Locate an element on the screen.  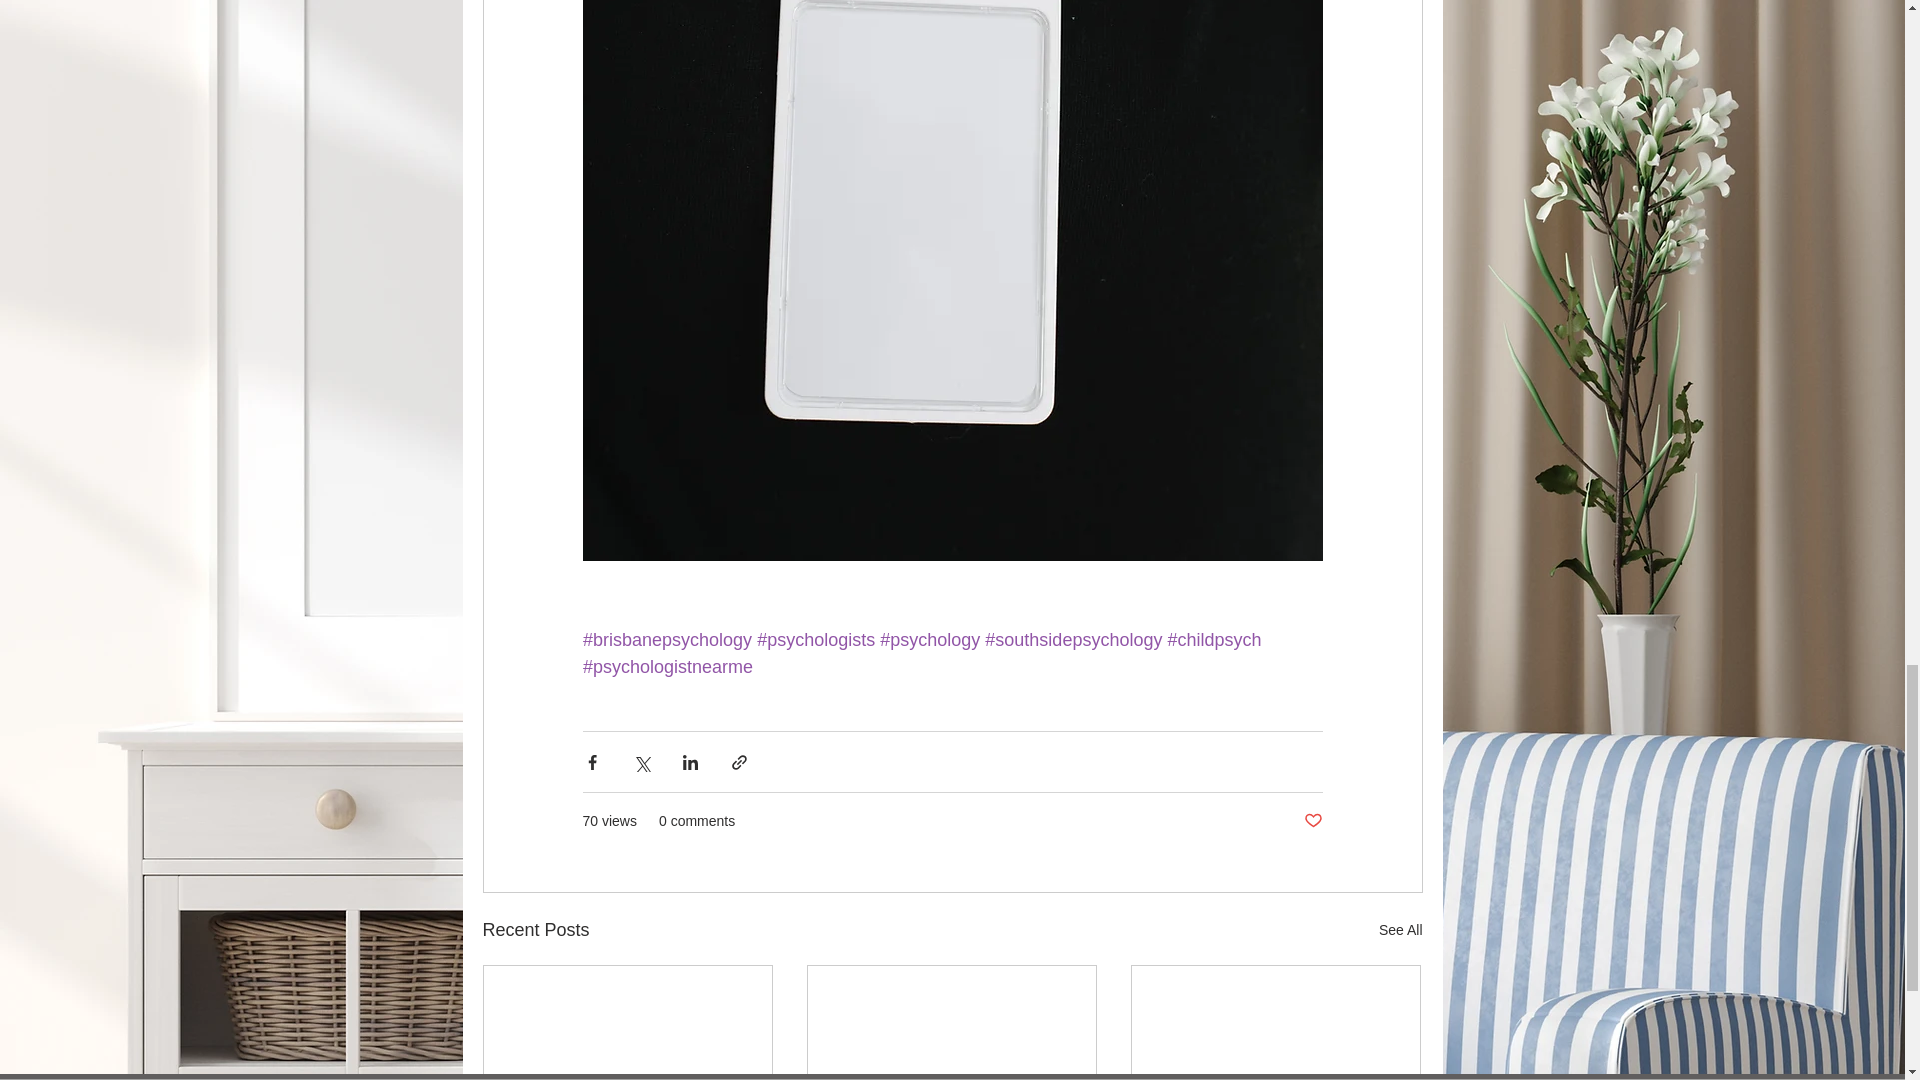
Post not marked as liked is located at coordinates (1312, 821).